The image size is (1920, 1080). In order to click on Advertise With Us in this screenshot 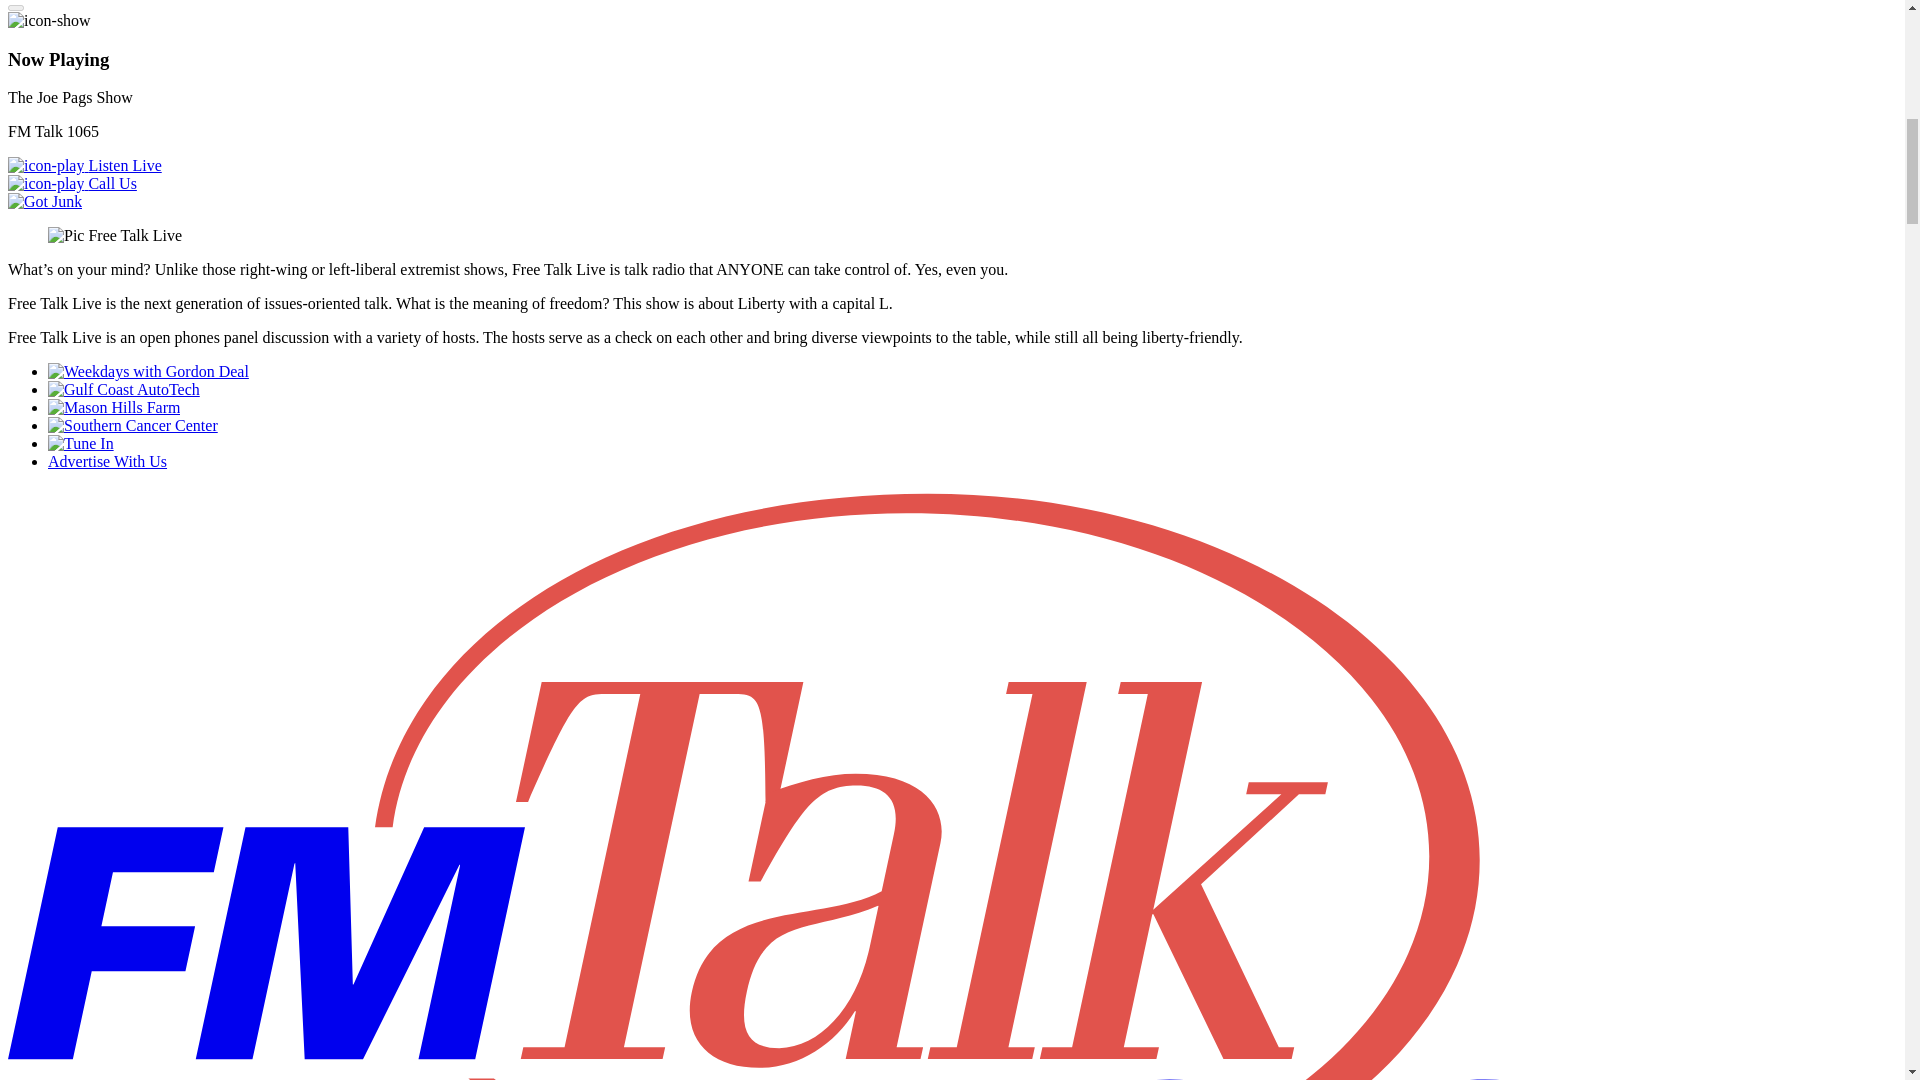, I will do `click(108, 460)`.